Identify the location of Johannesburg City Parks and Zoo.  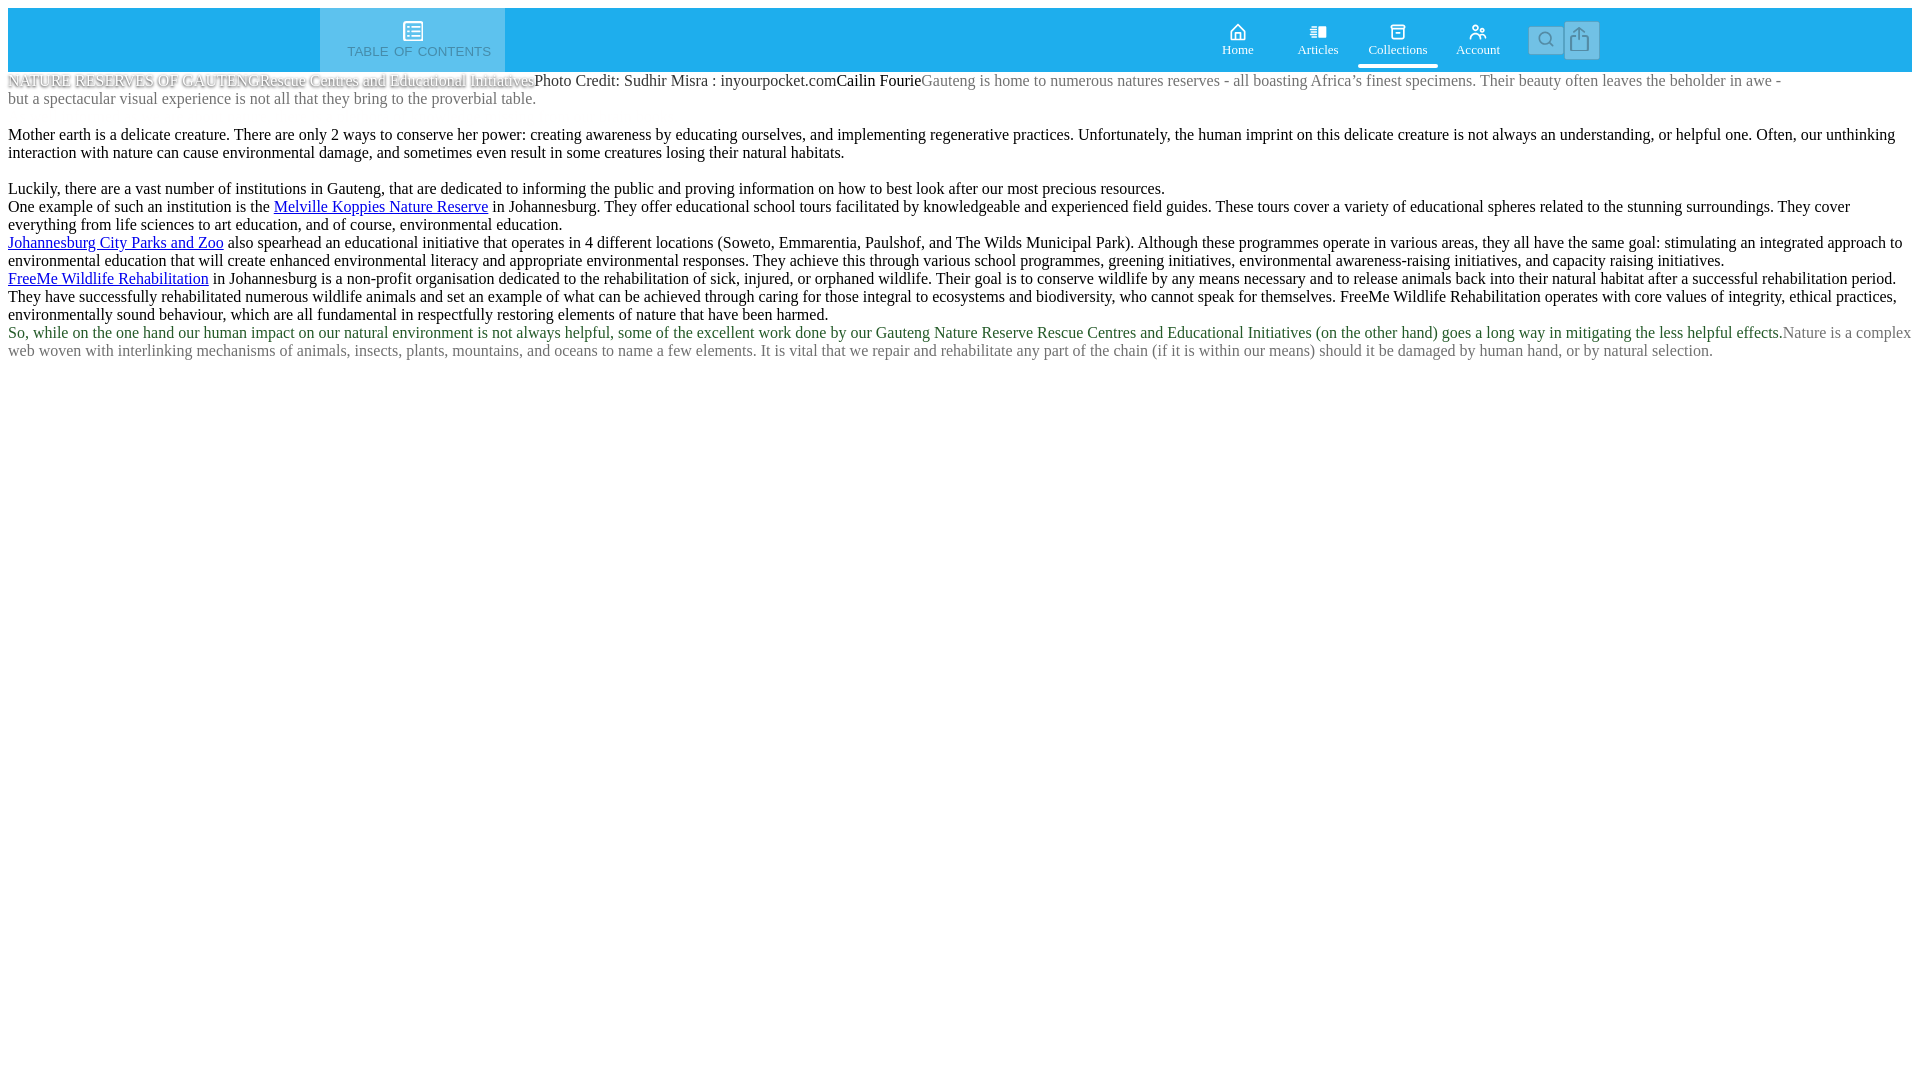
(116, 242).